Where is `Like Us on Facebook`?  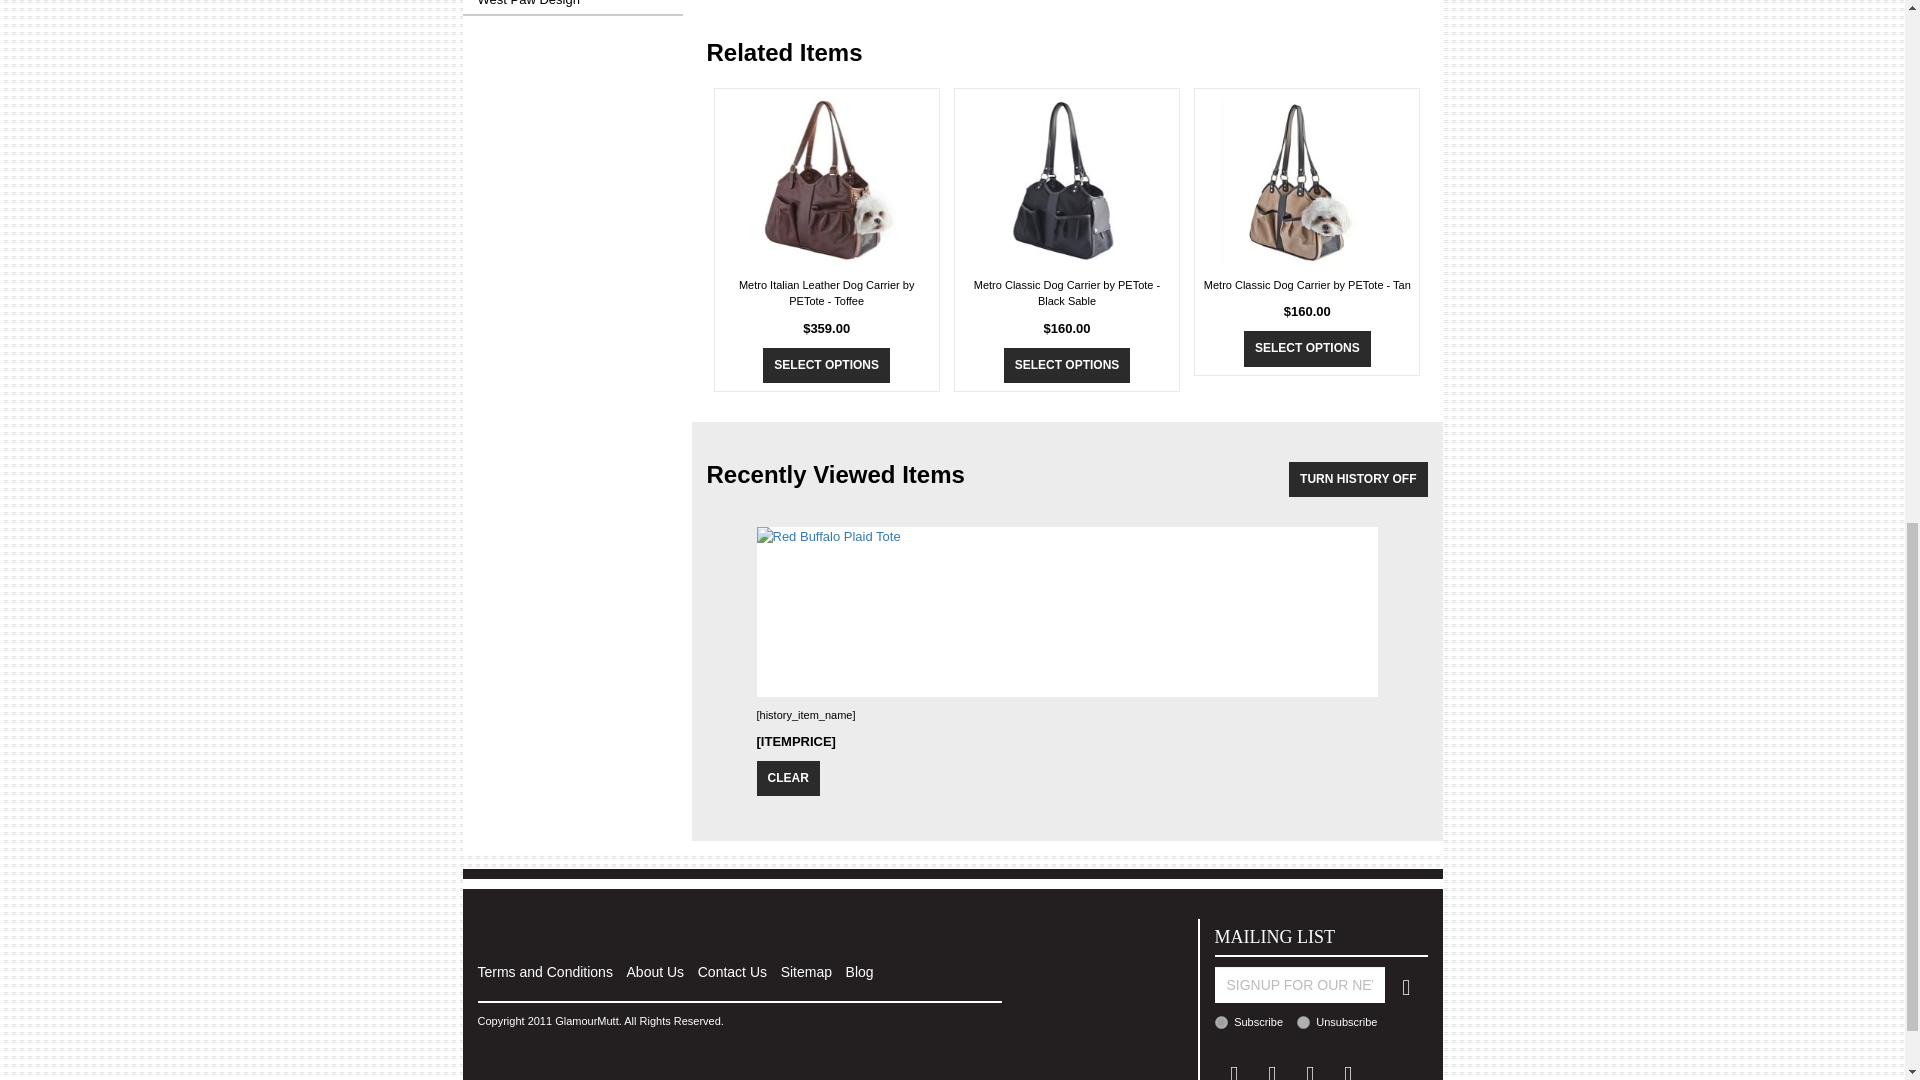
Like Us on Facebook is located at coordinates (1234, 1068).